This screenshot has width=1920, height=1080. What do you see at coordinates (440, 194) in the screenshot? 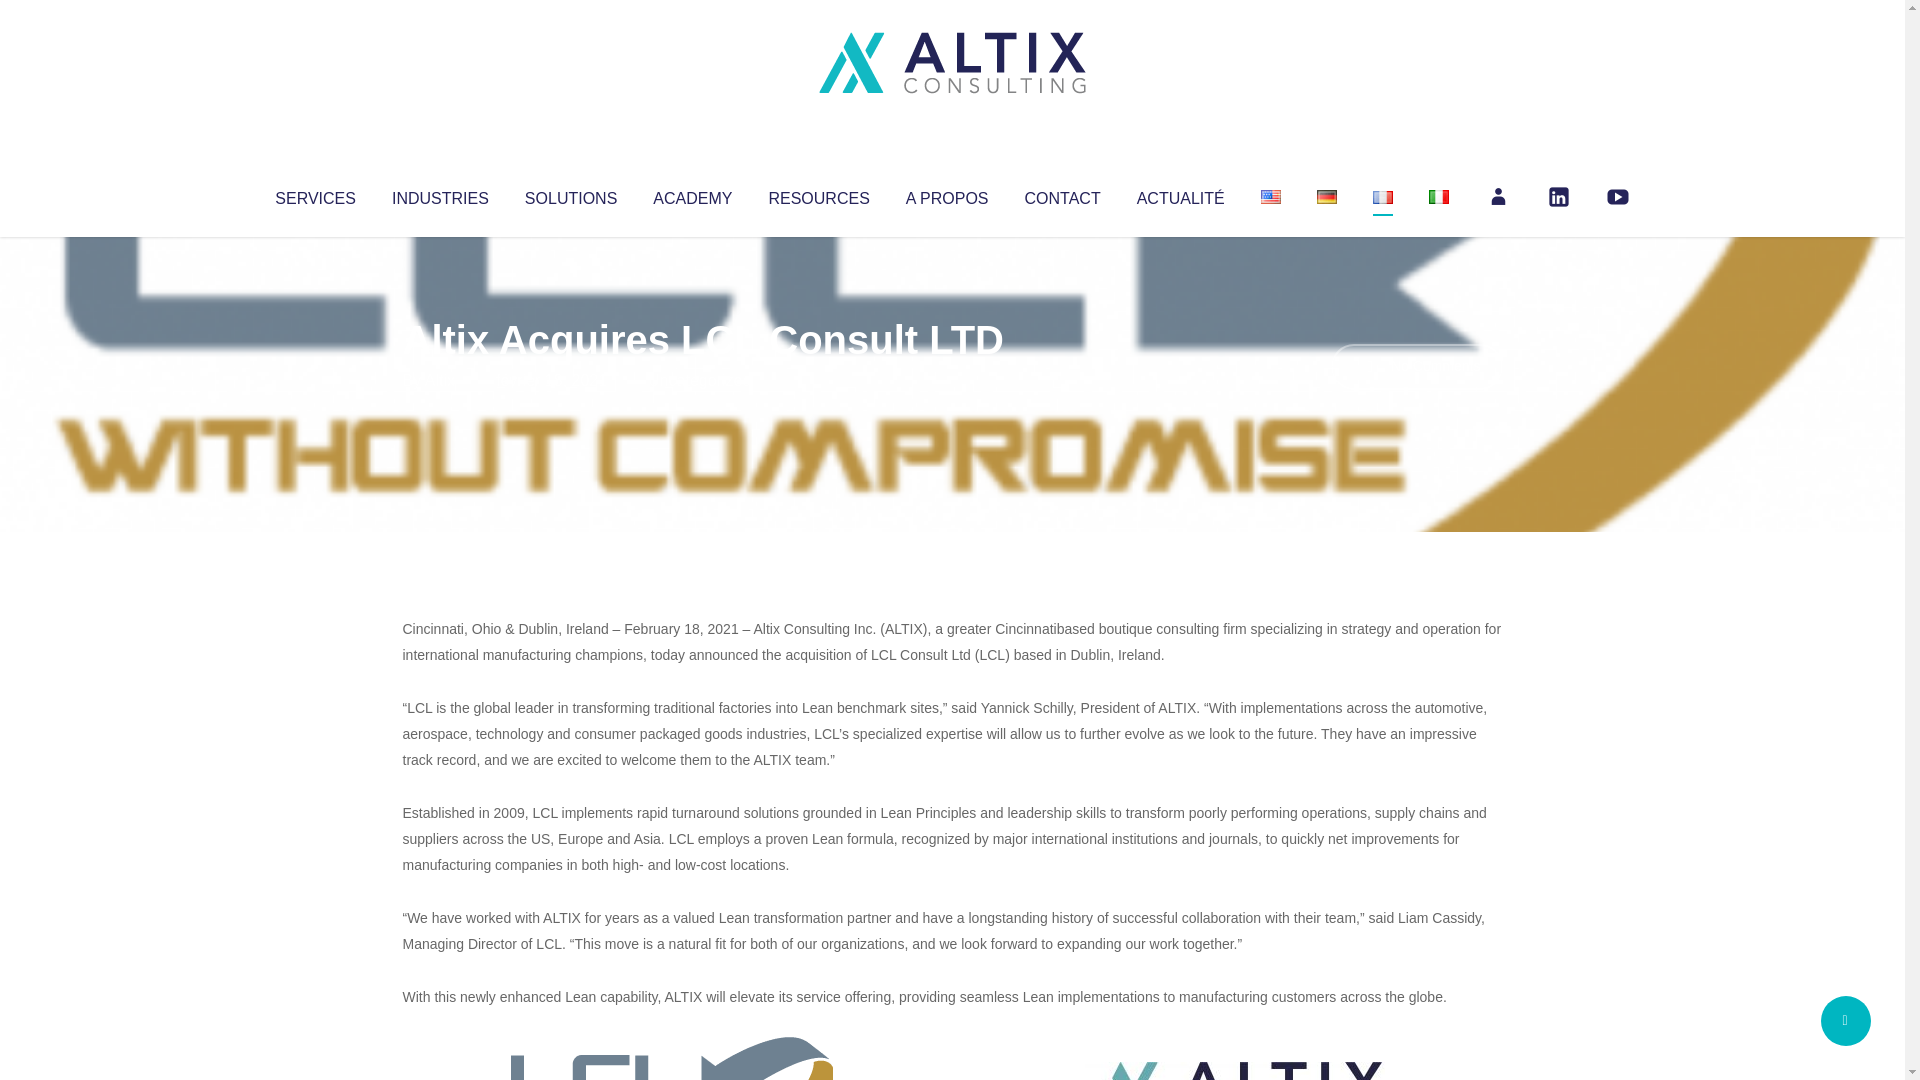
I see `INDUSTRIES` at bounding box center [440, 194].